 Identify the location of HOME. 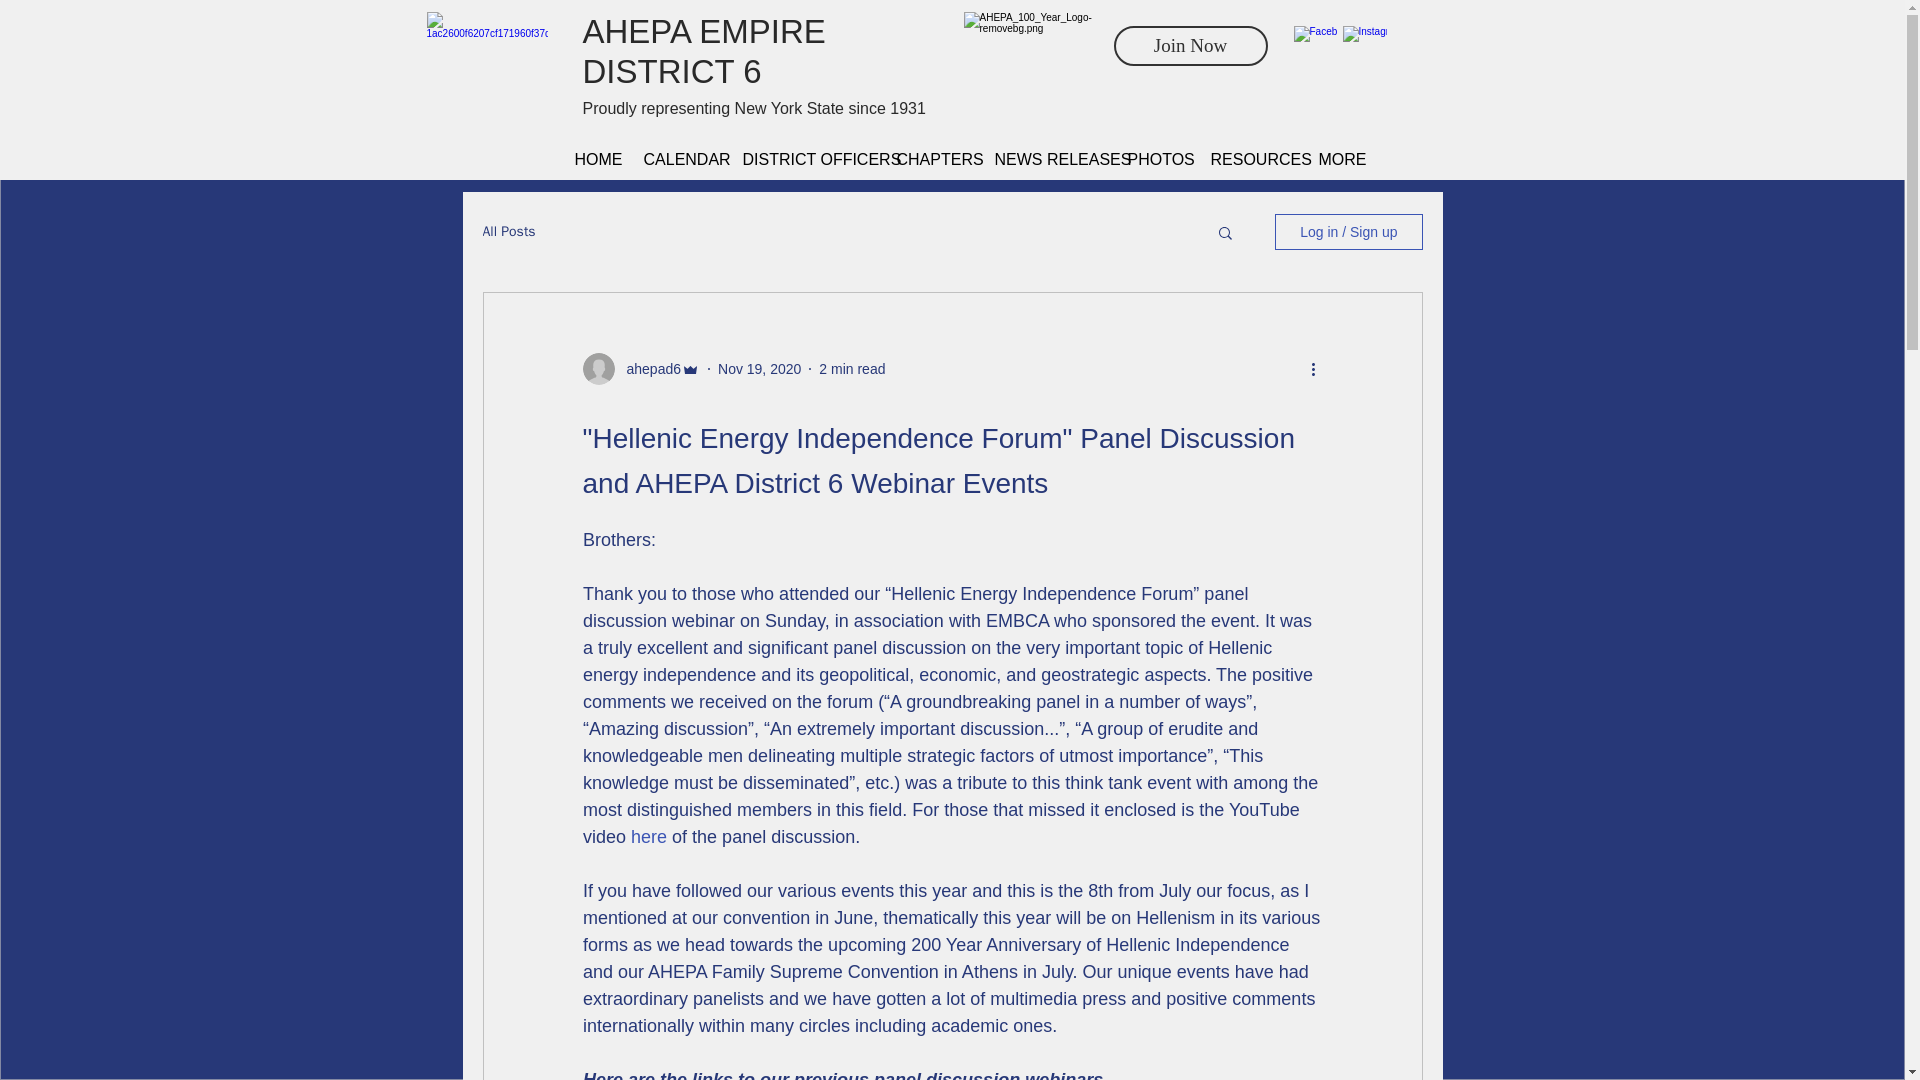
(594, 158).